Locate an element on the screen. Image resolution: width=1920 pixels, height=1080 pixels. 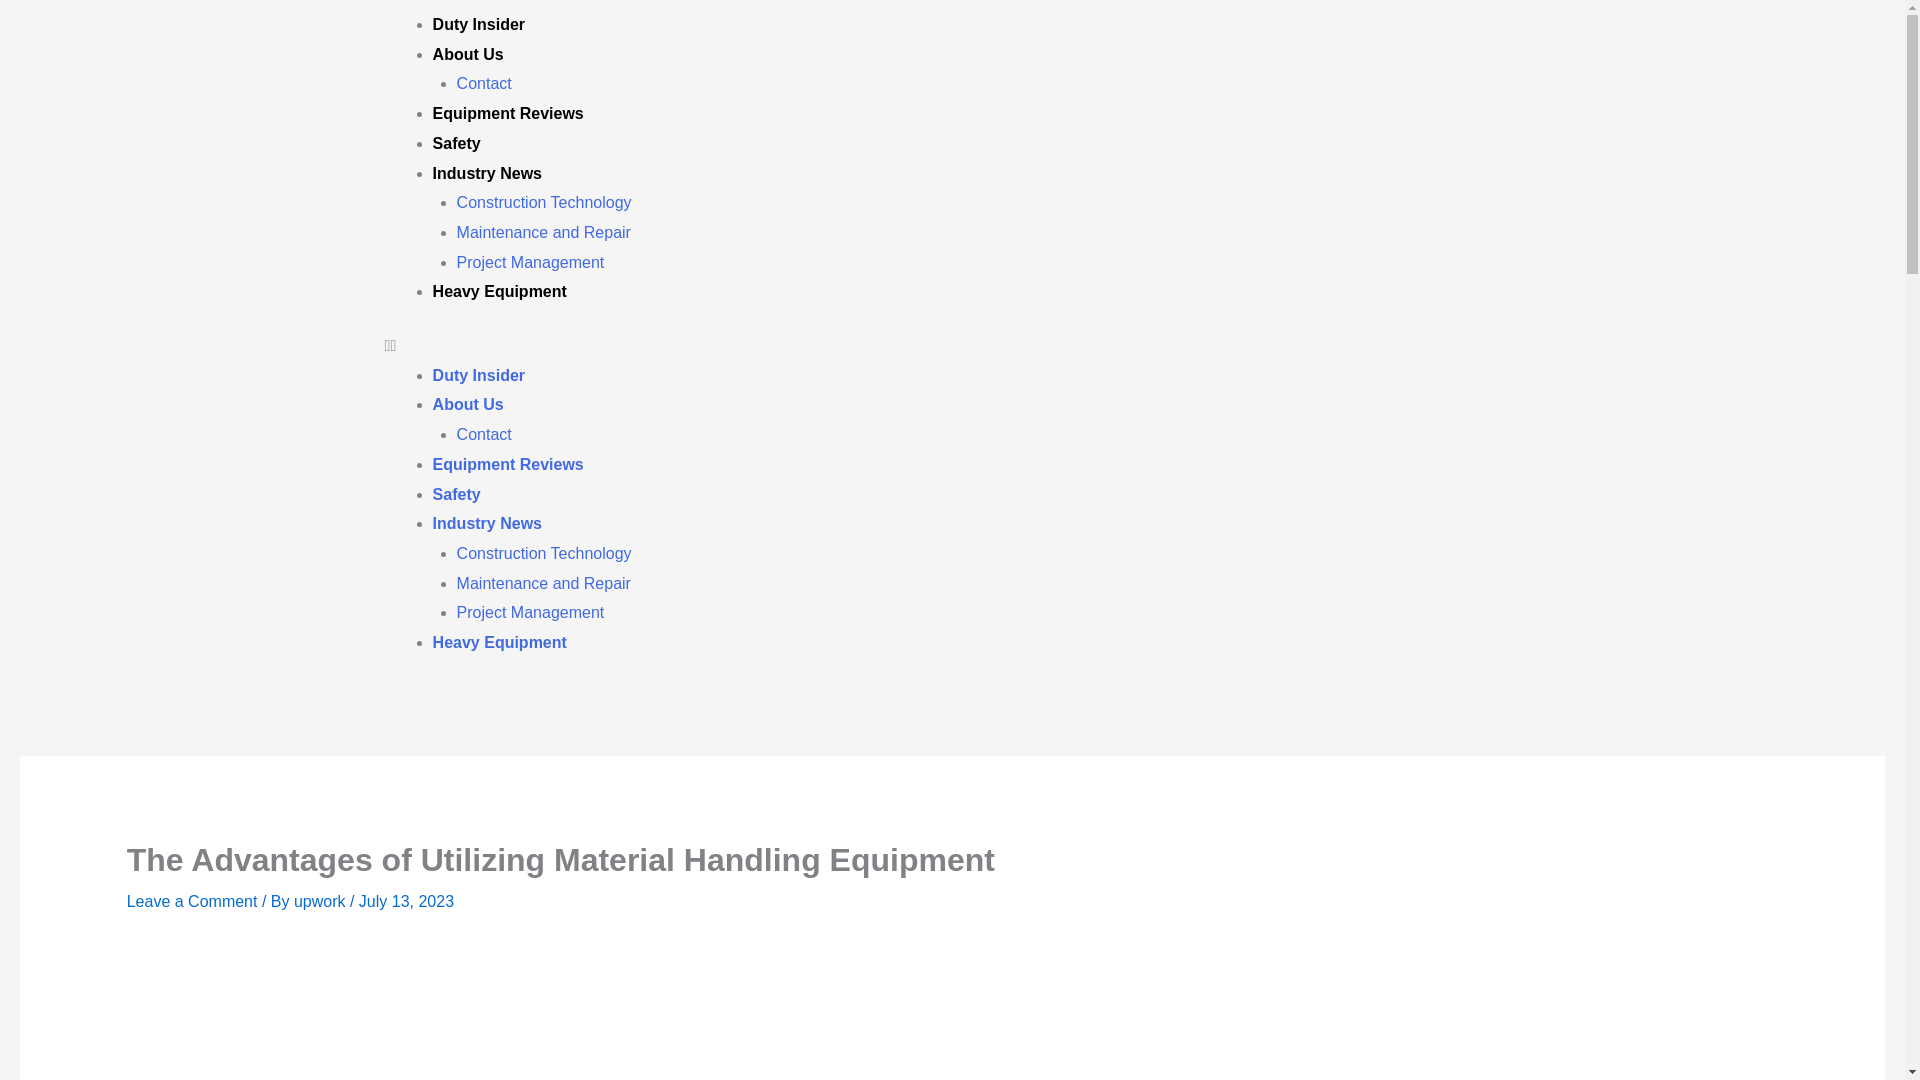
Leave a Comment is located at coordinates (192, 902).